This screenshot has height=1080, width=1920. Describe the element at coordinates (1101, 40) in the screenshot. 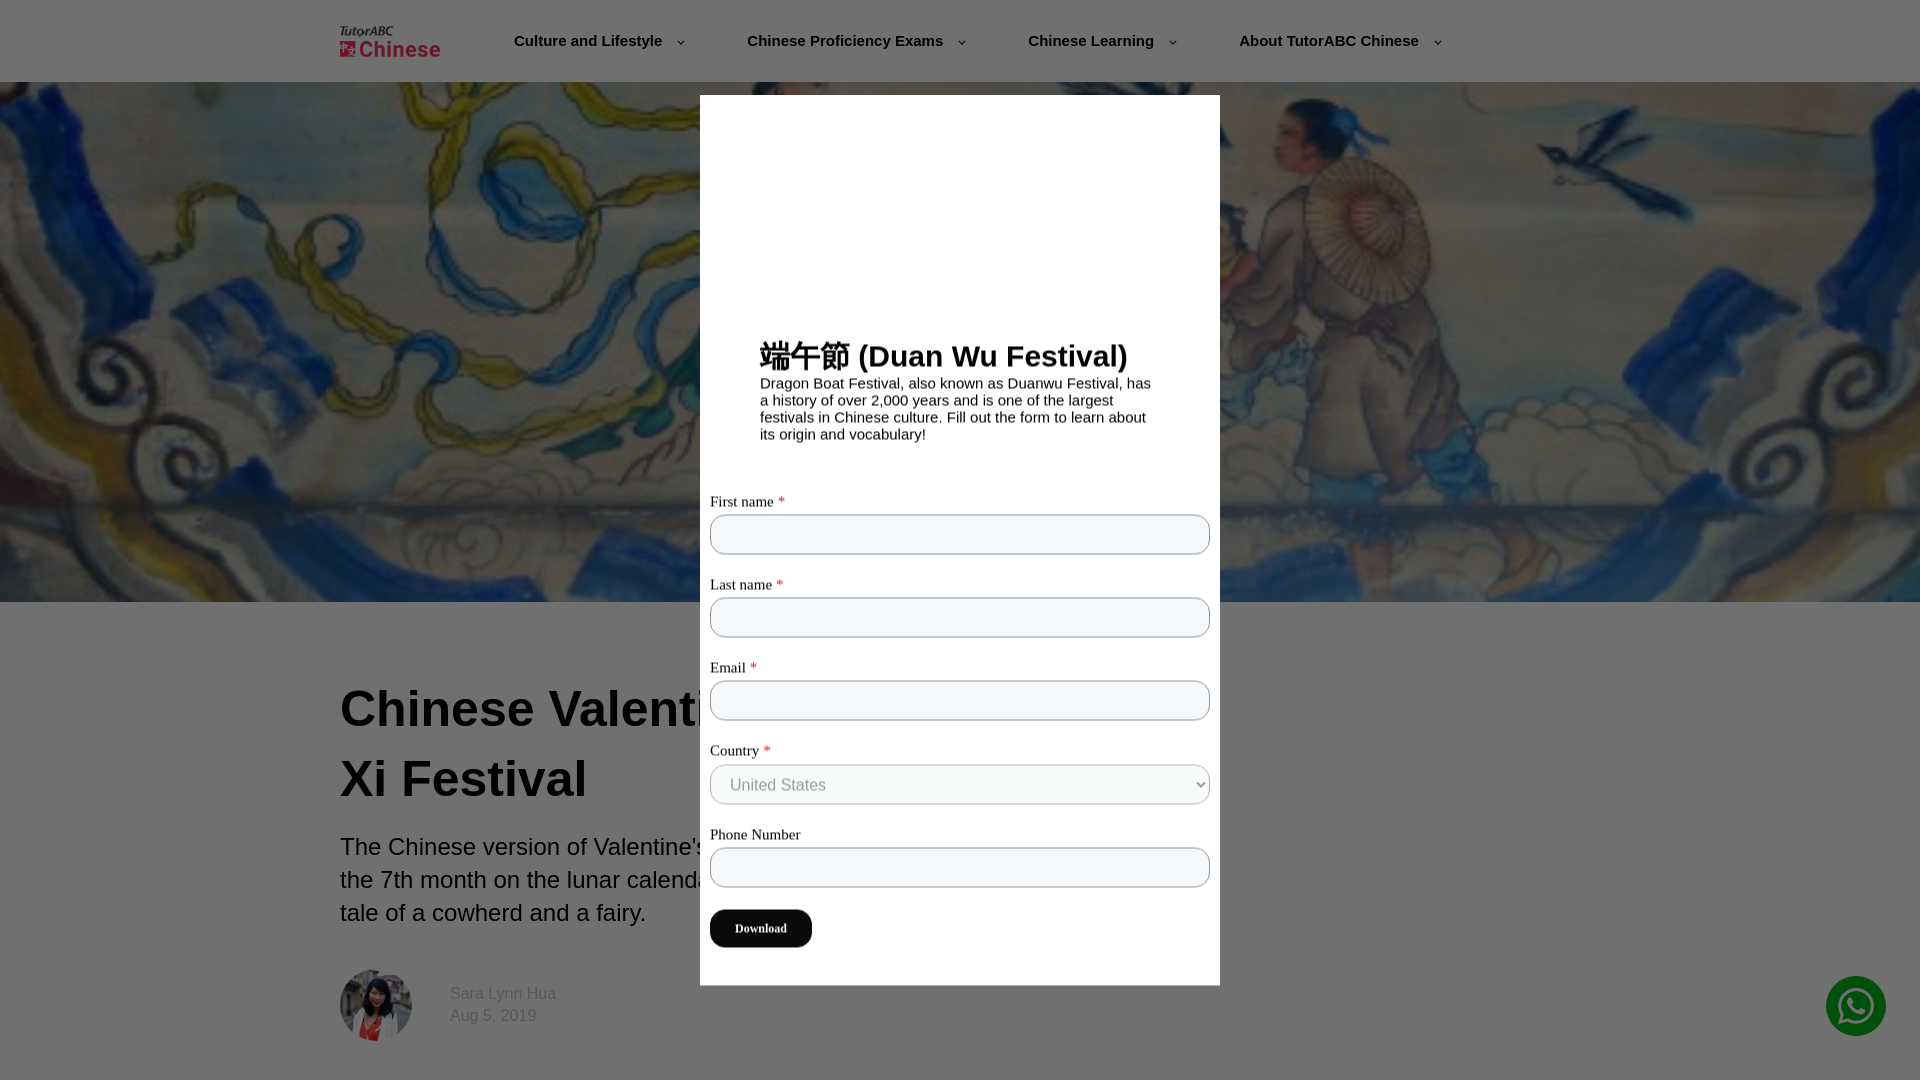

I see `Chinese Learning` at that location.